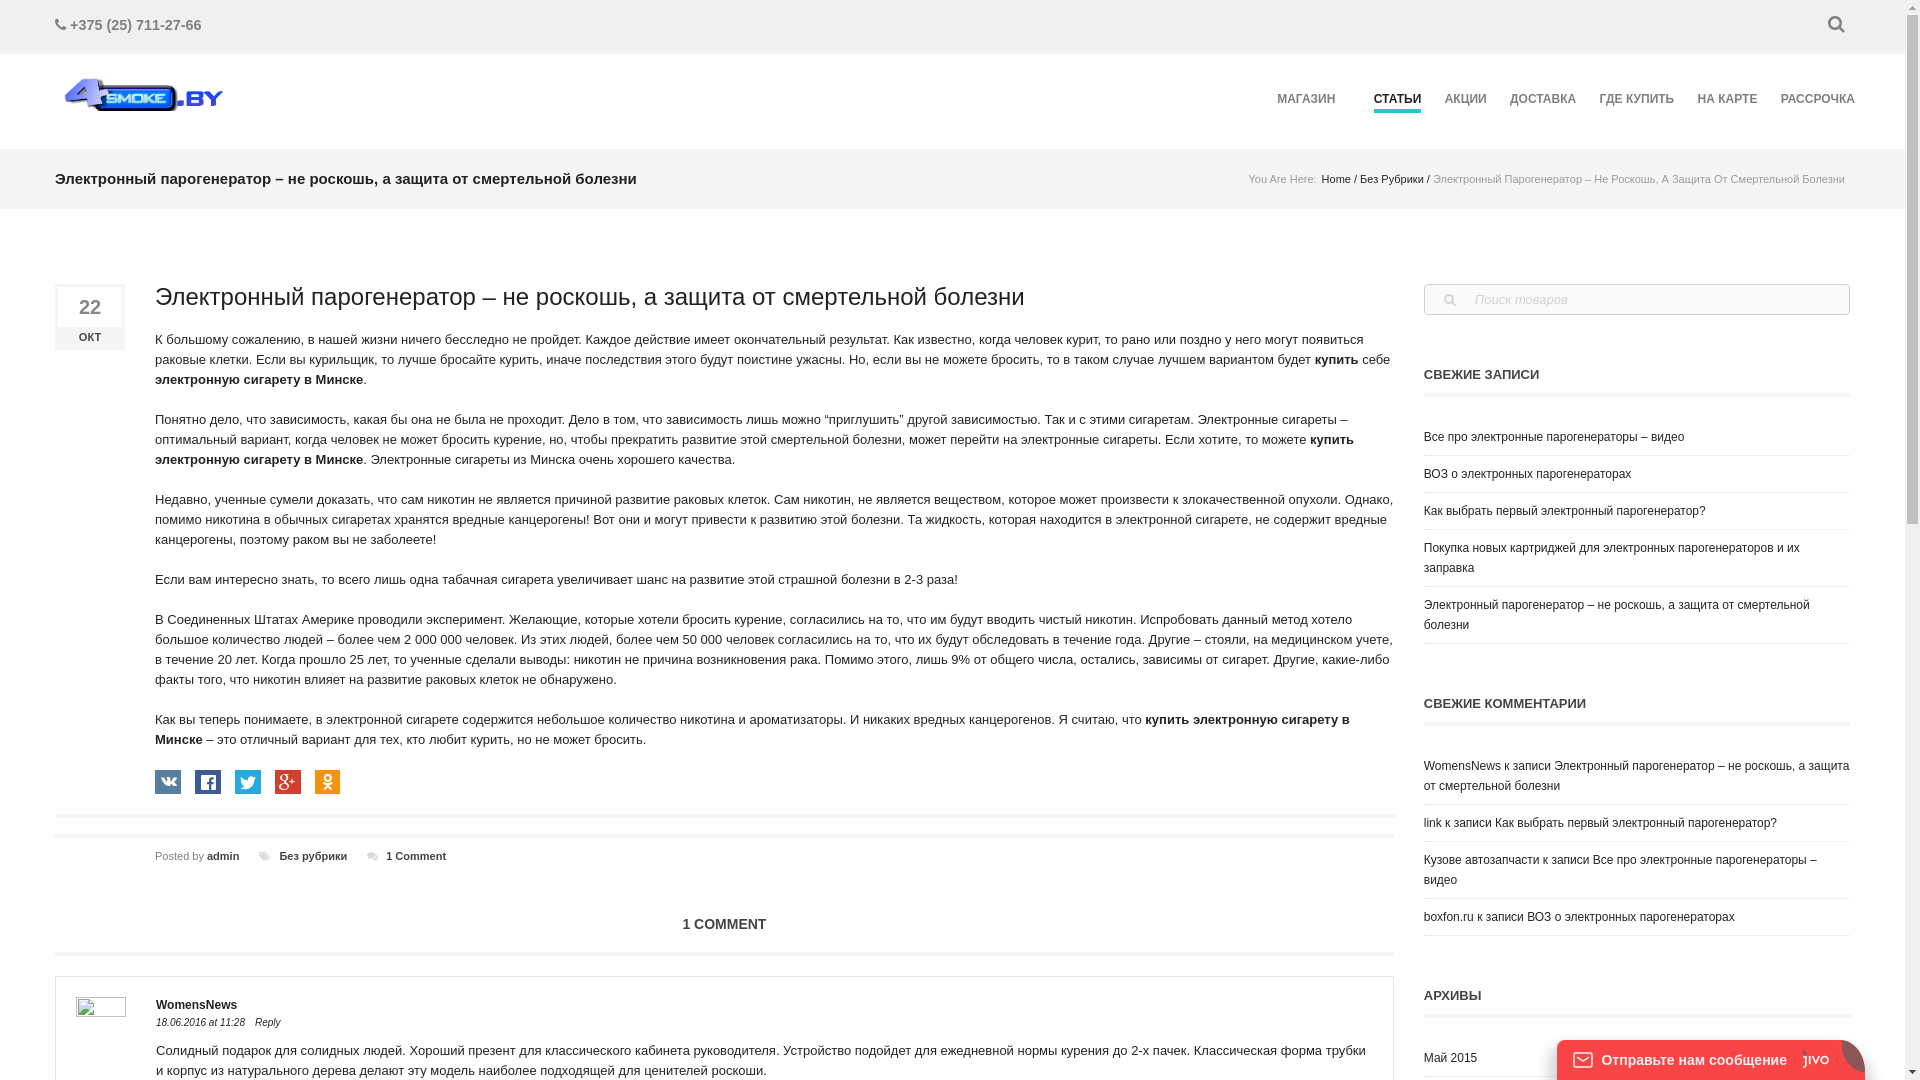 The height and width of the screenshot is (1080, 1920). I want to click on Reply, so click(268, 1022).